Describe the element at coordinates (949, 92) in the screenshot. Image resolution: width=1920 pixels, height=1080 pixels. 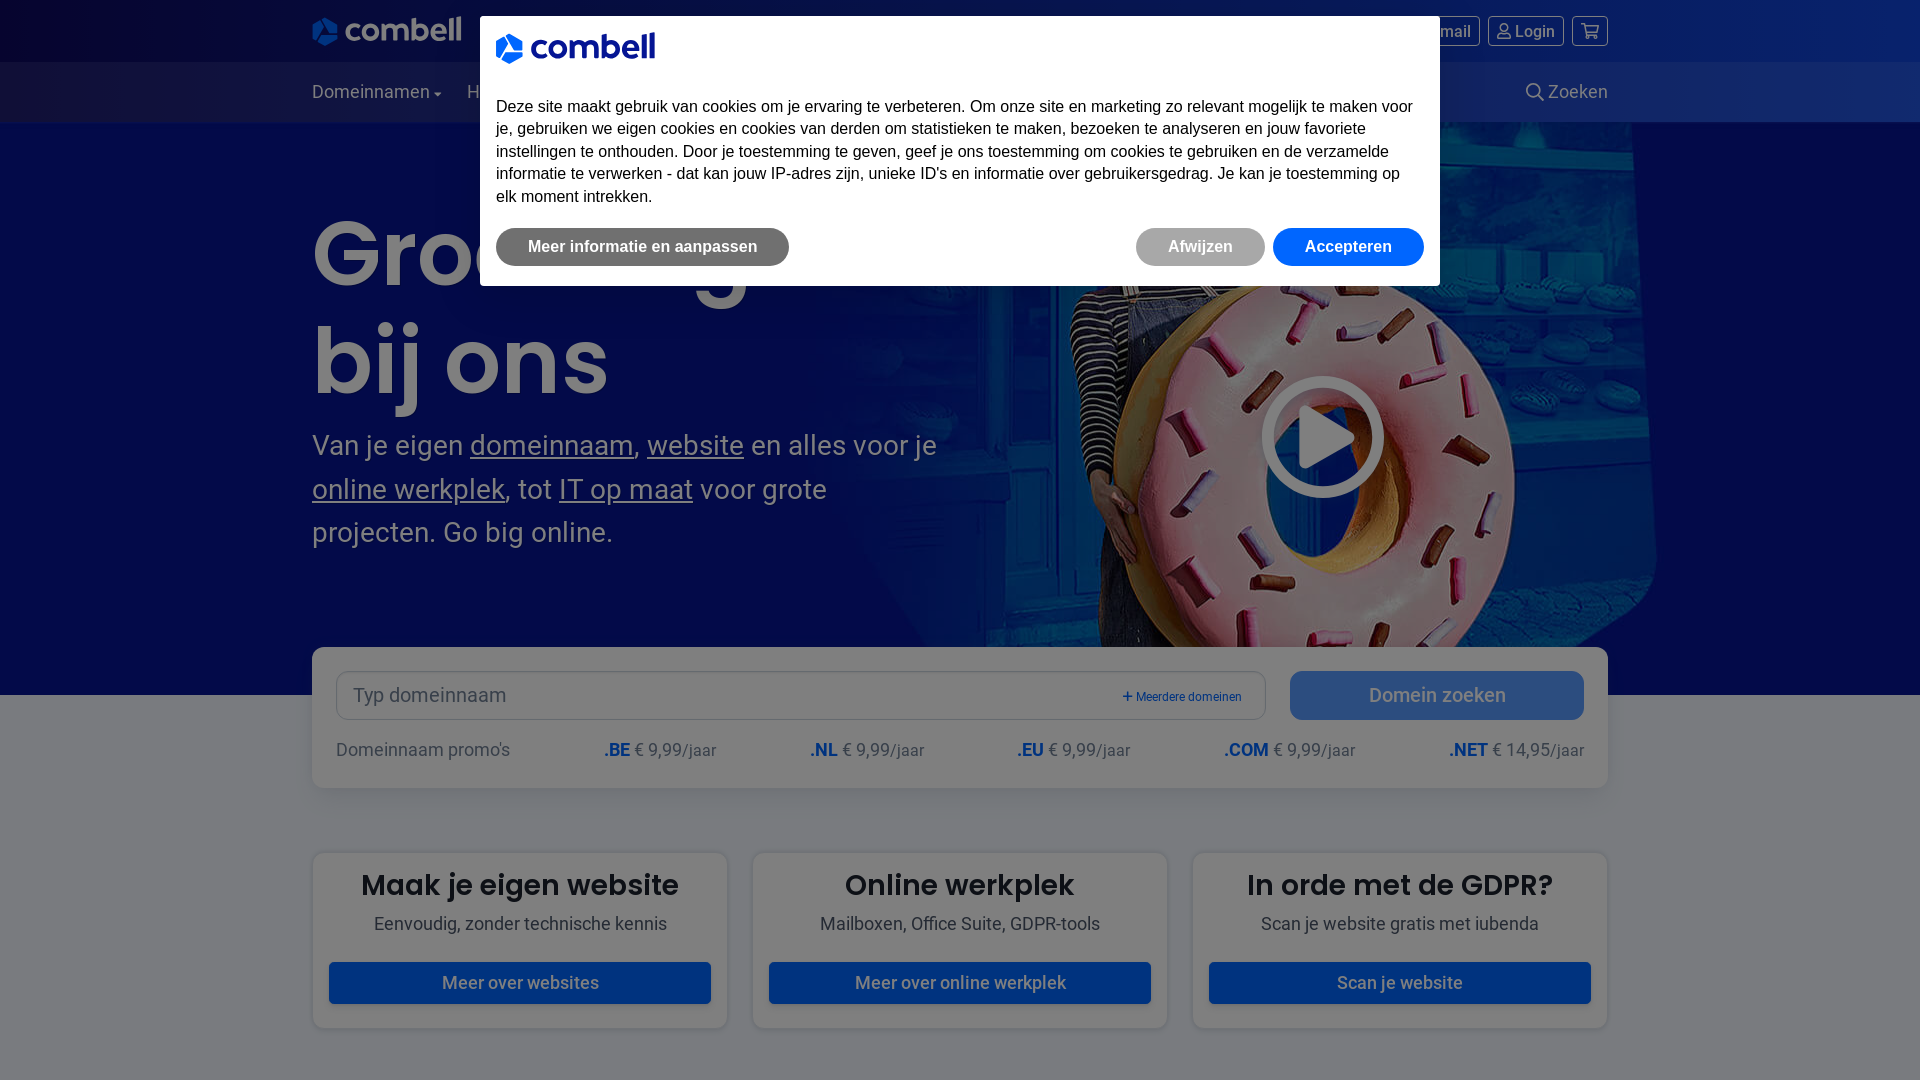
I see `Servers` at that location.